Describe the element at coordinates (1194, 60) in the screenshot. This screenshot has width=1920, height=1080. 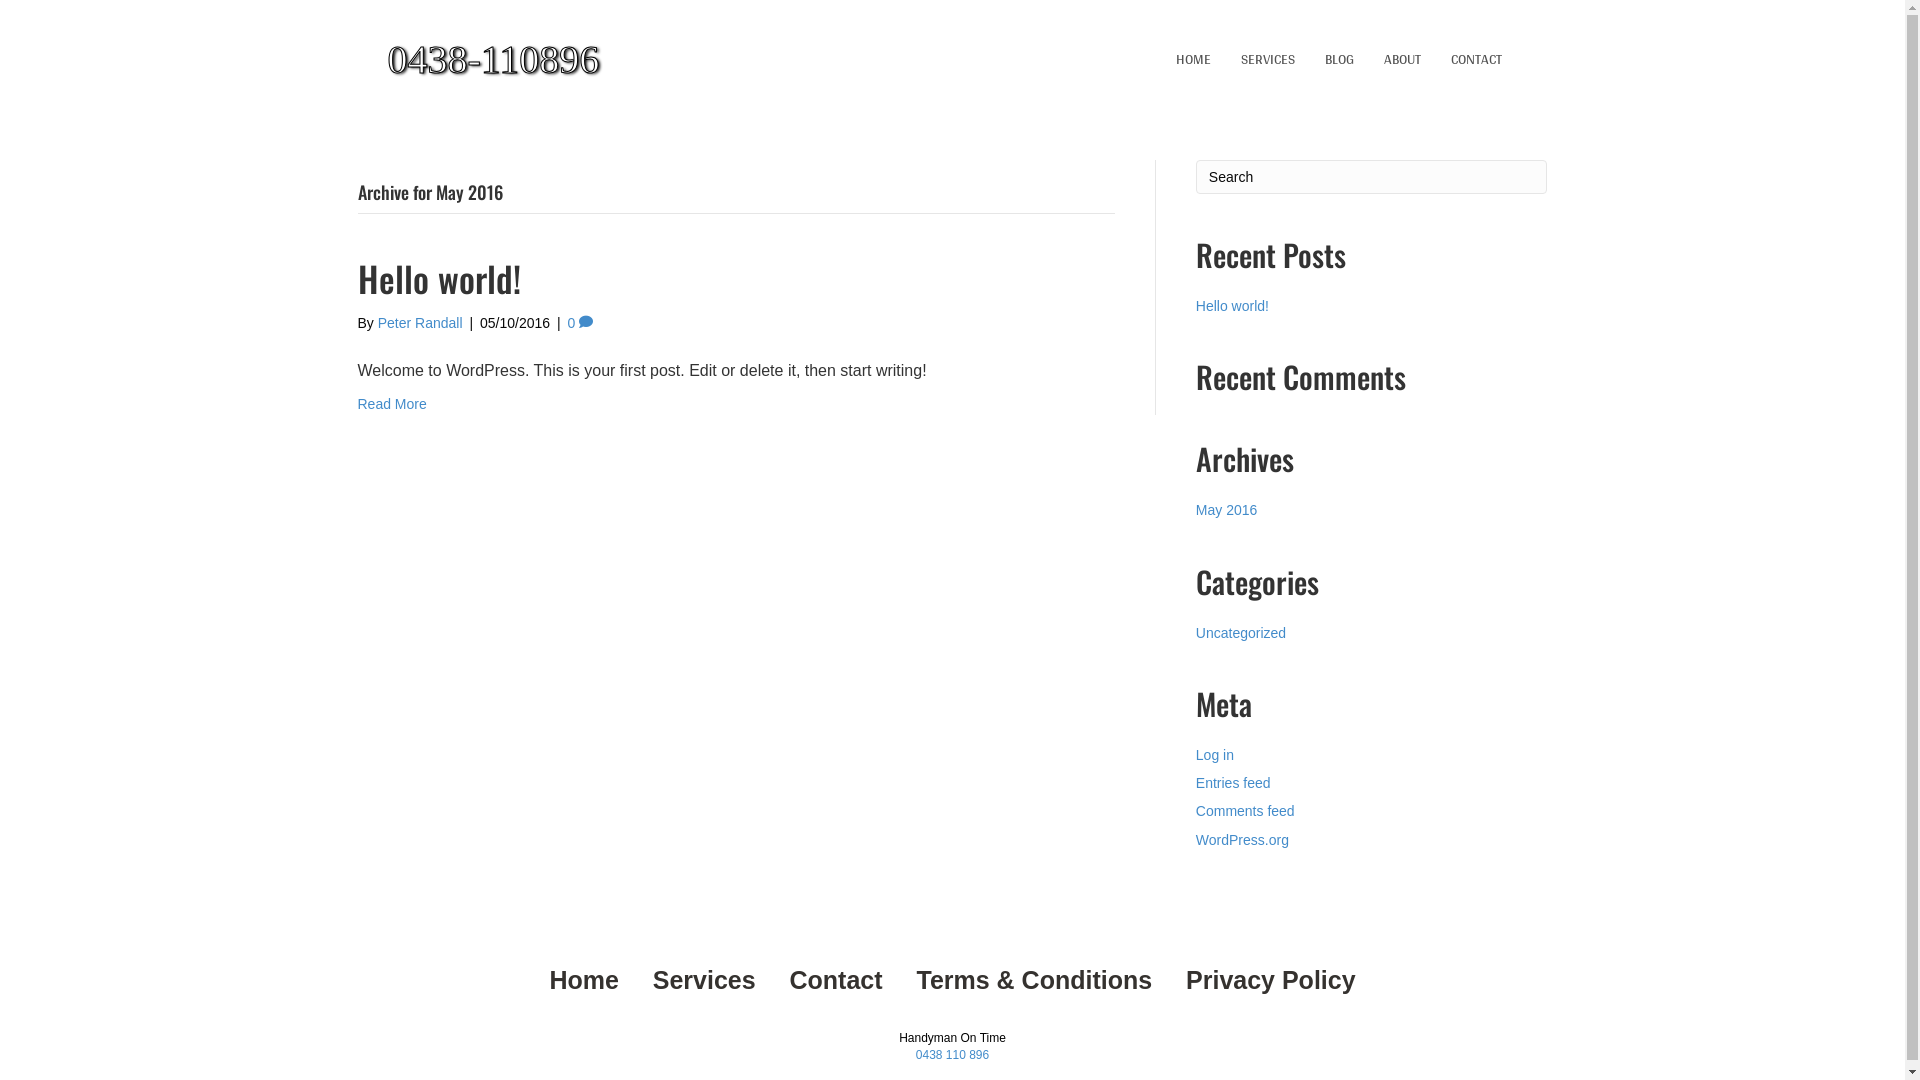
I see `HOME` at that location.